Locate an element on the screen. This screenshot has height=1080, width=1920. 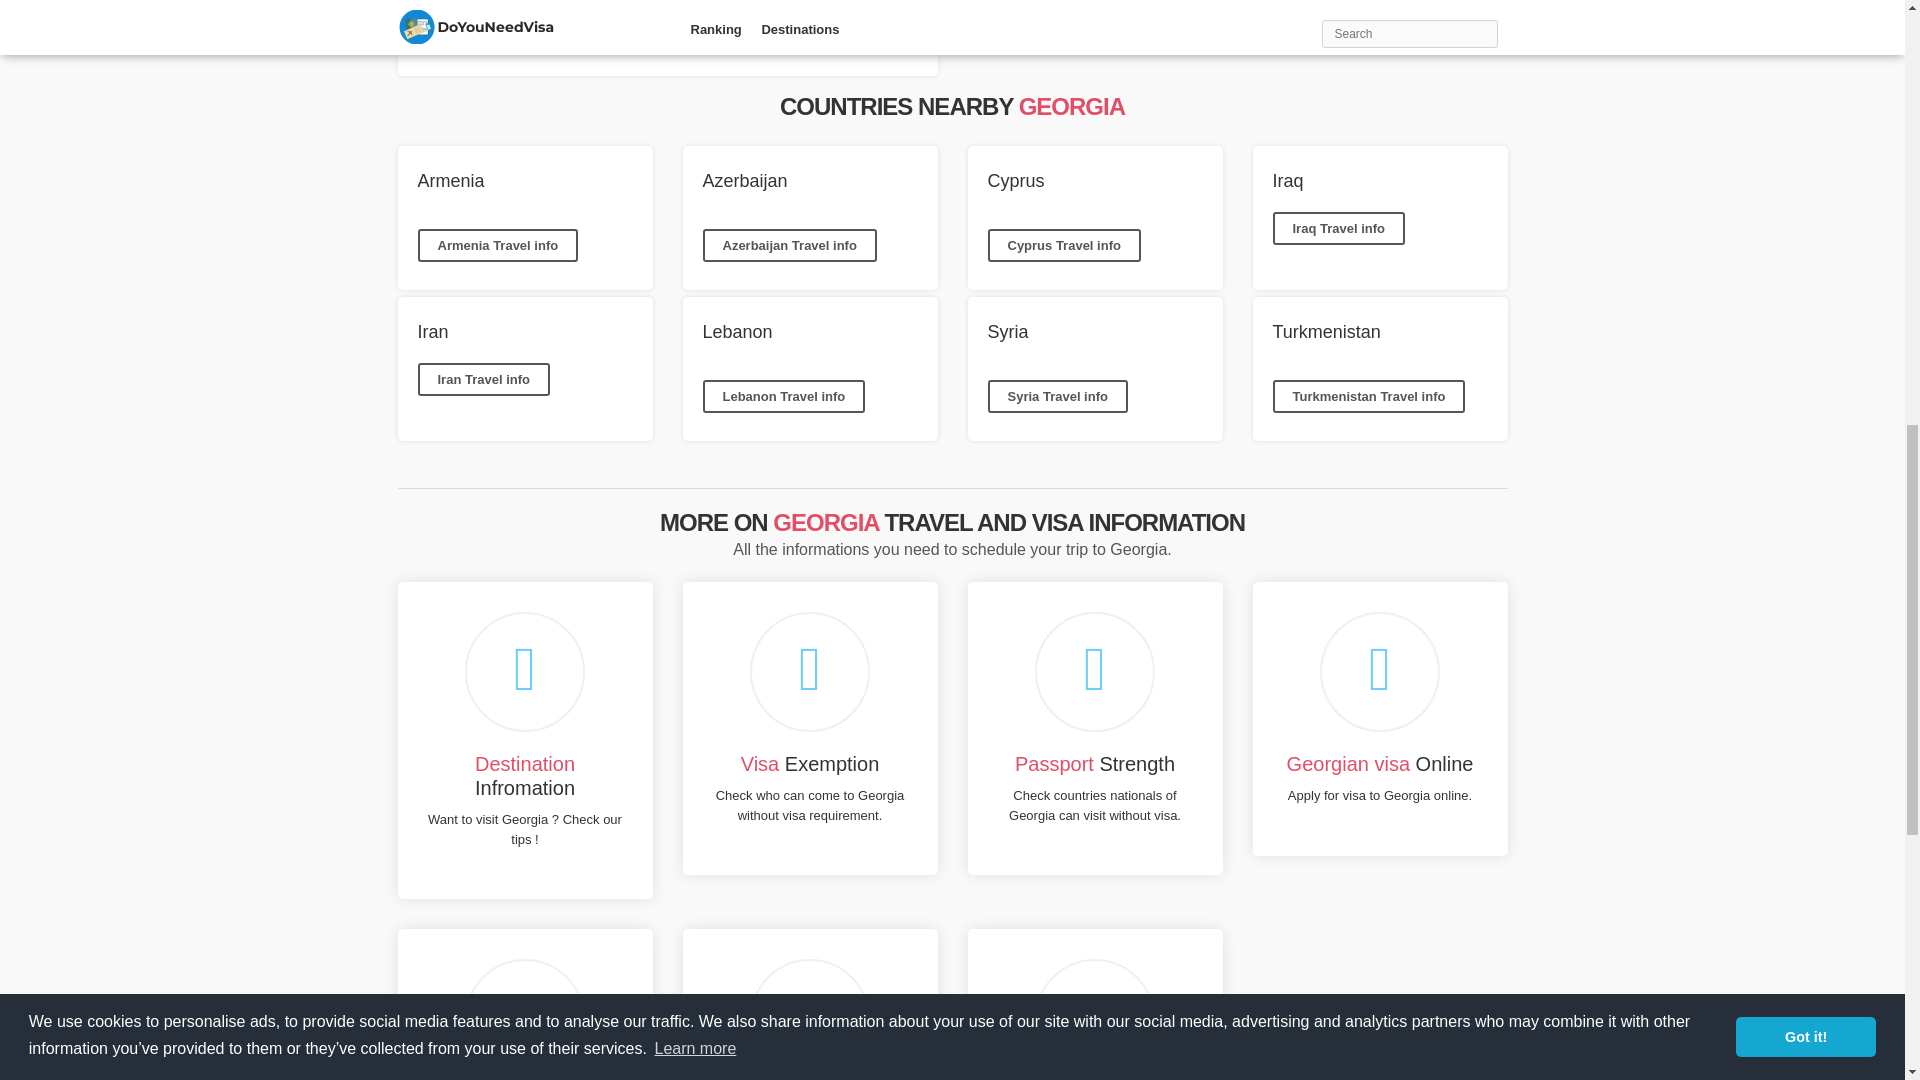
Iraq Travel info is located at coordinates (1337, 228).